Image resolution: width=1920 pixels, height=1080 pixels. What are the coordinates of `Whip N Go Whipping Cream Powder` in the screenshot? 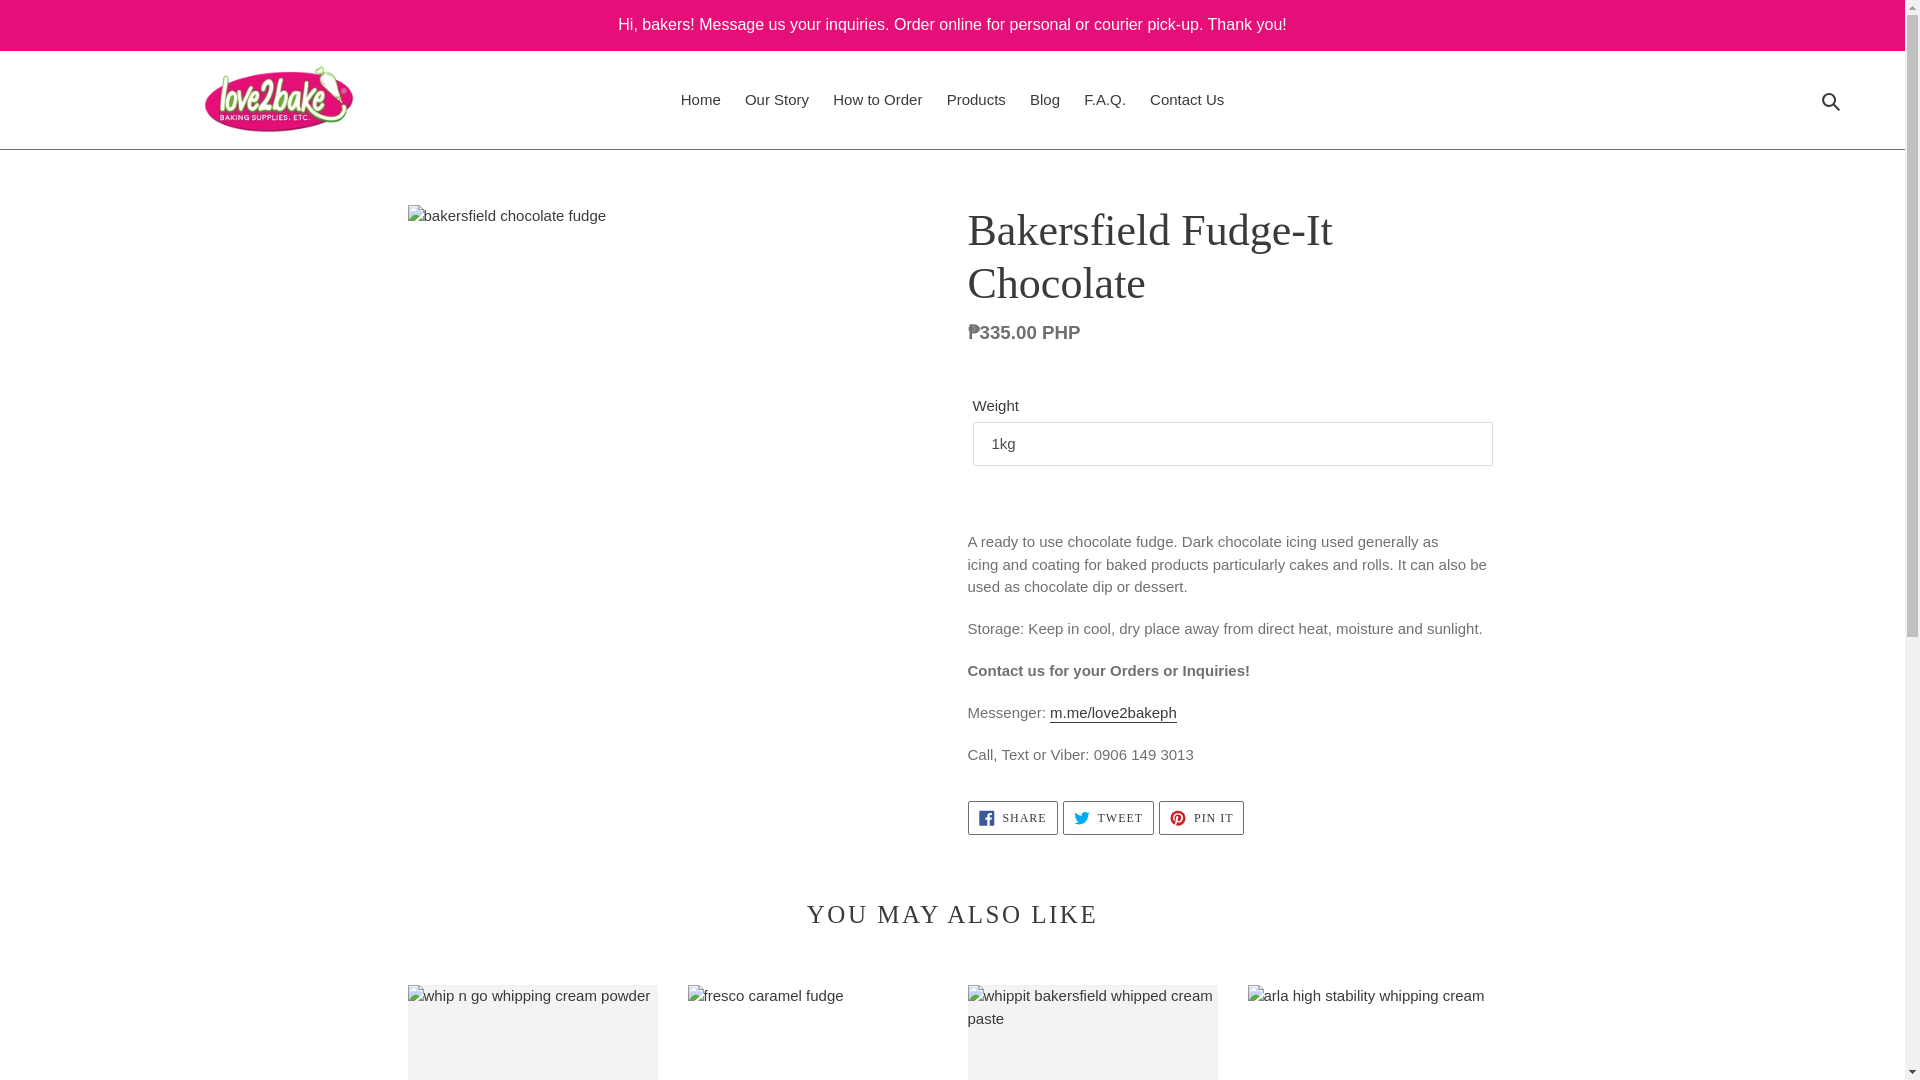 It's located at (532, 1032).